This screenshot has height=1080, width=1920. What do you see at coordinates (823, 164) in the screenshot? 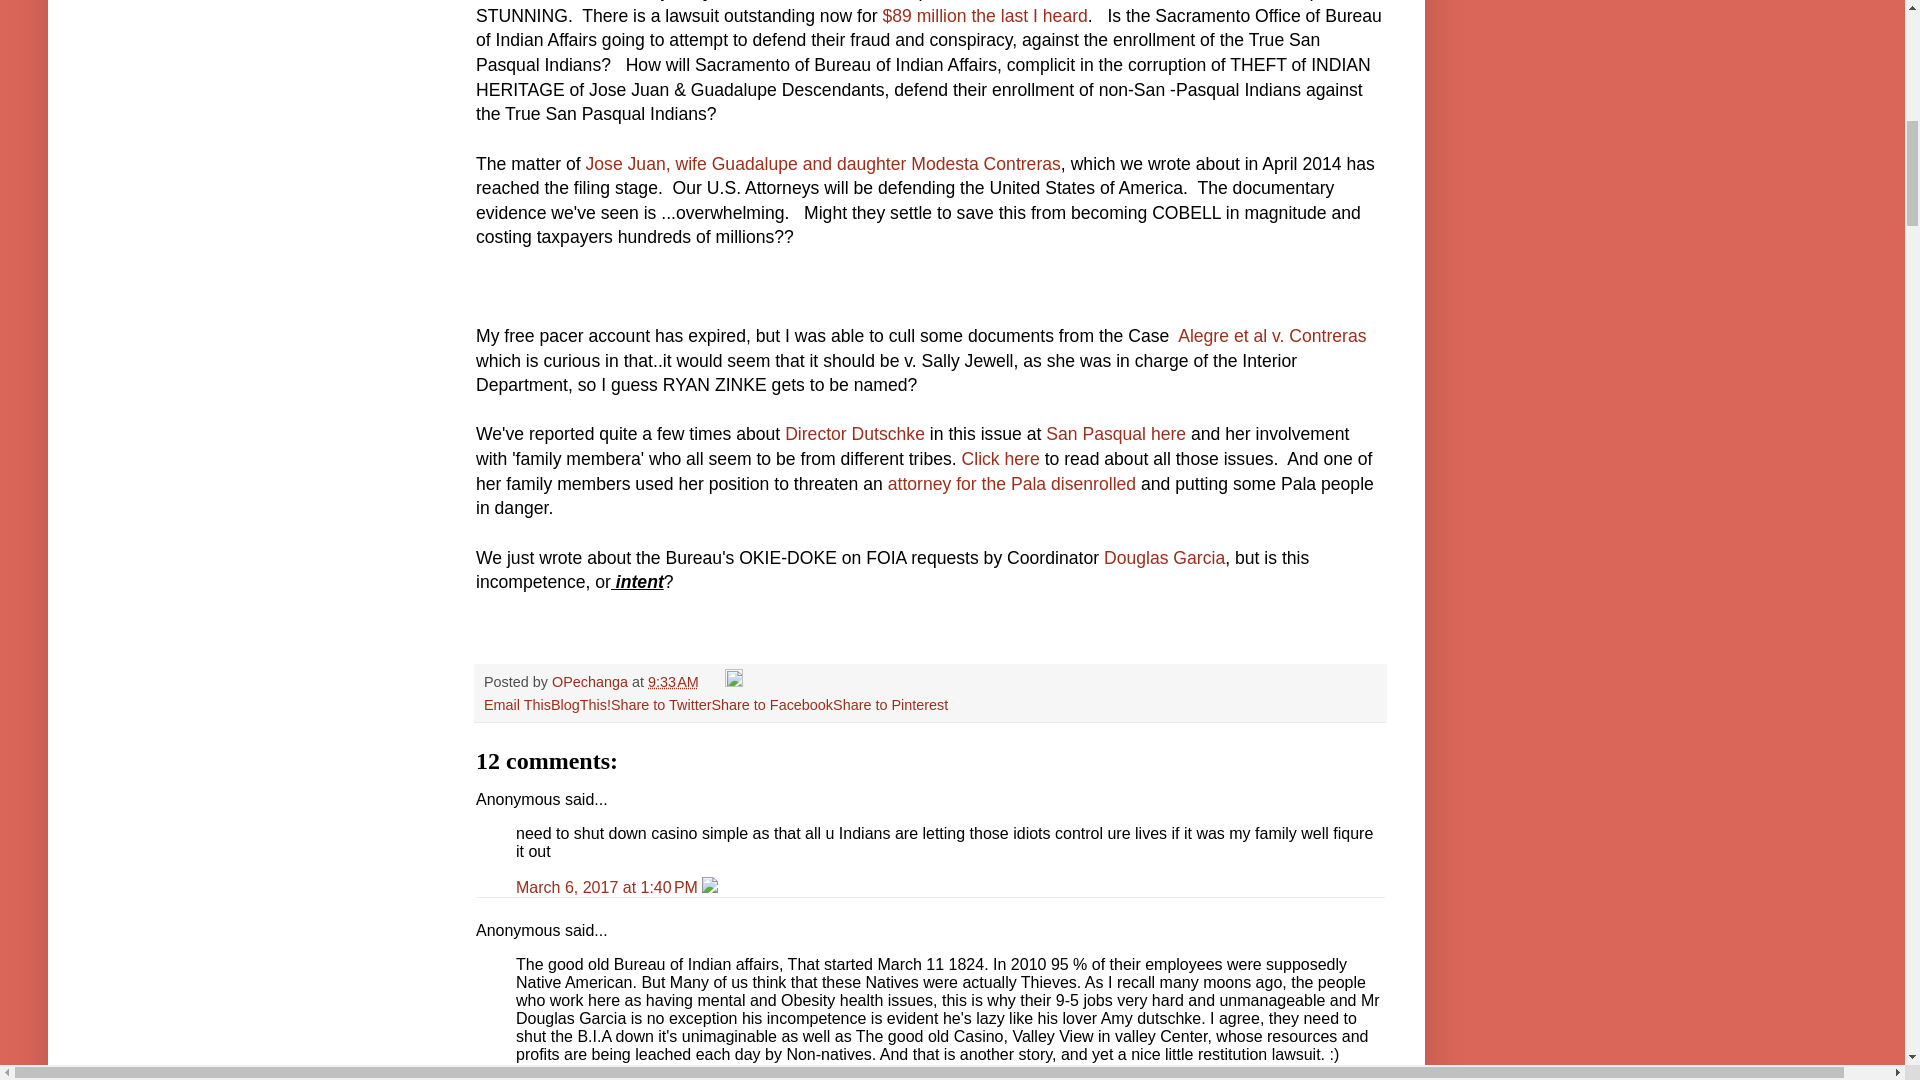
I see `Jose Juan, wife Guadalupe and daughter Modesta Contreras` at bounding box center [823, 164].